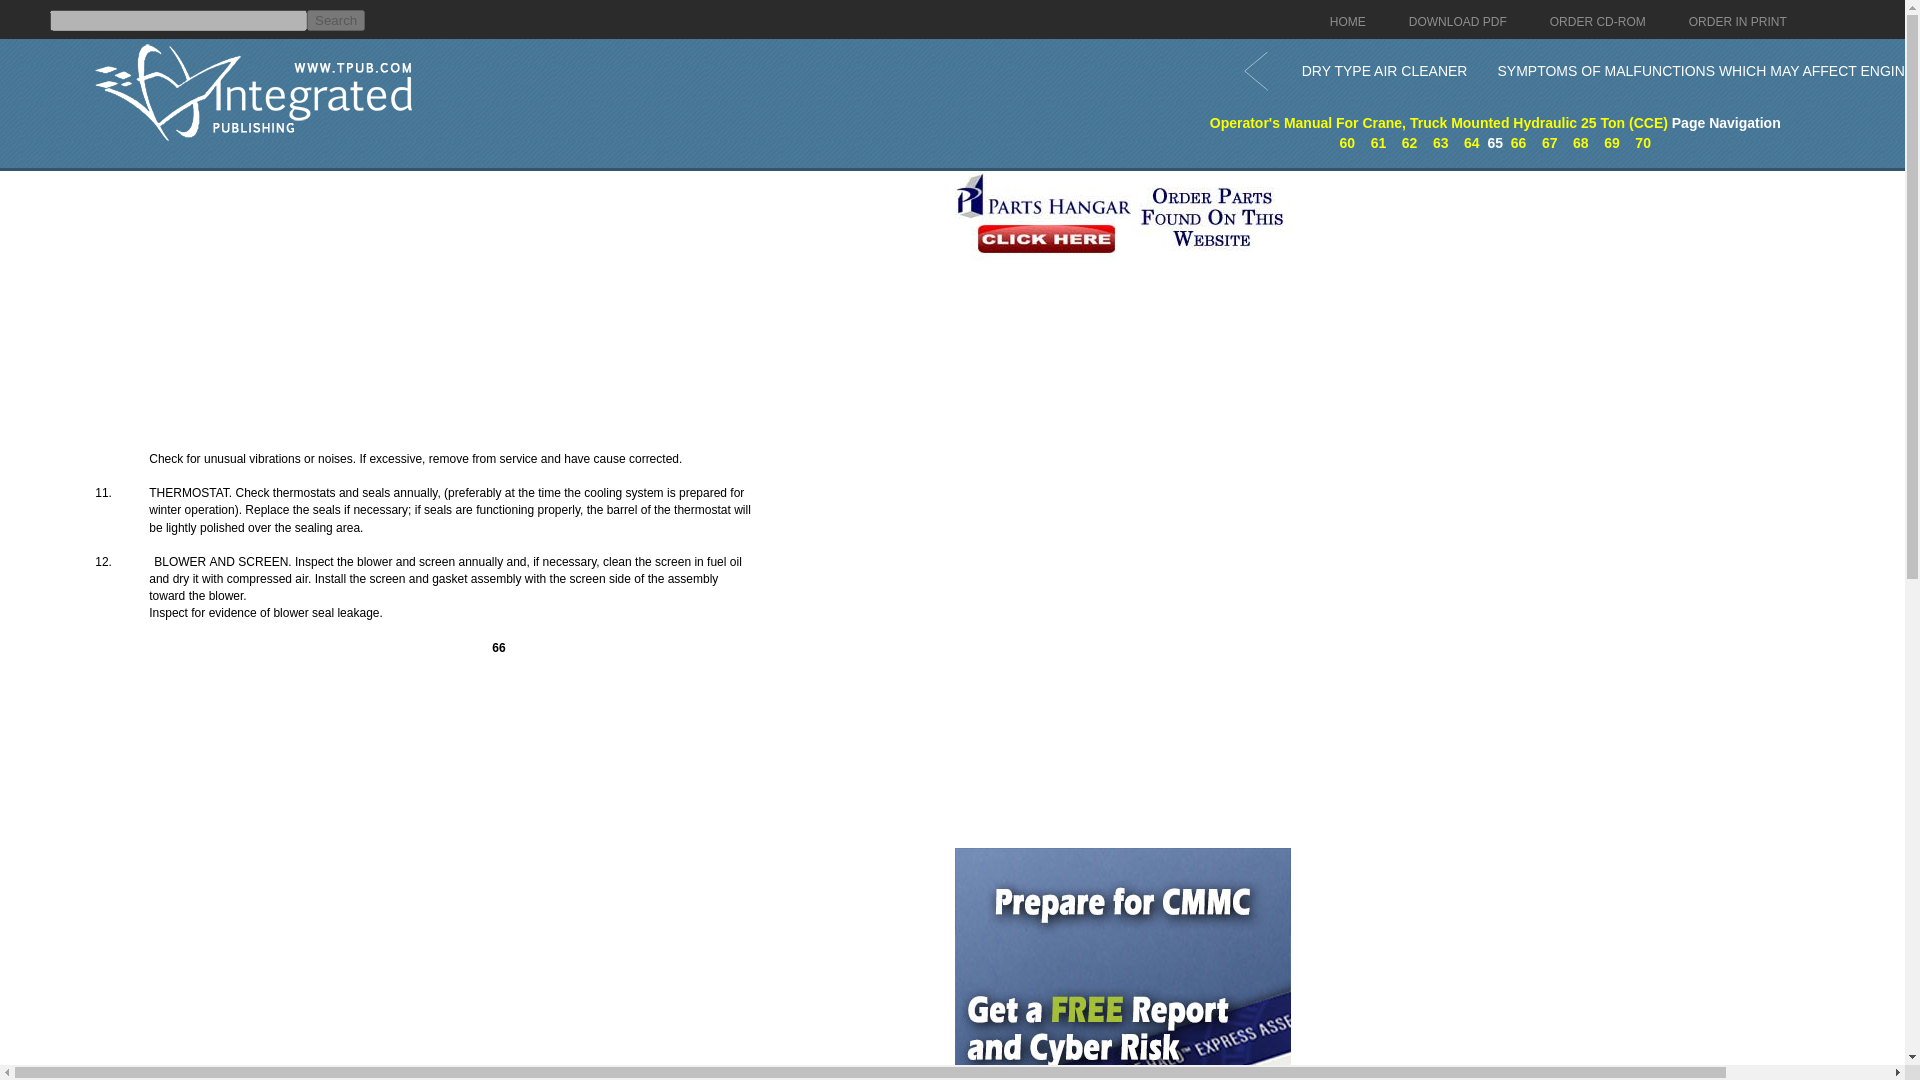 This screenshot has height=1080, width=1920. I want to click on ORDER IN PRINT, so click(1738, 22).